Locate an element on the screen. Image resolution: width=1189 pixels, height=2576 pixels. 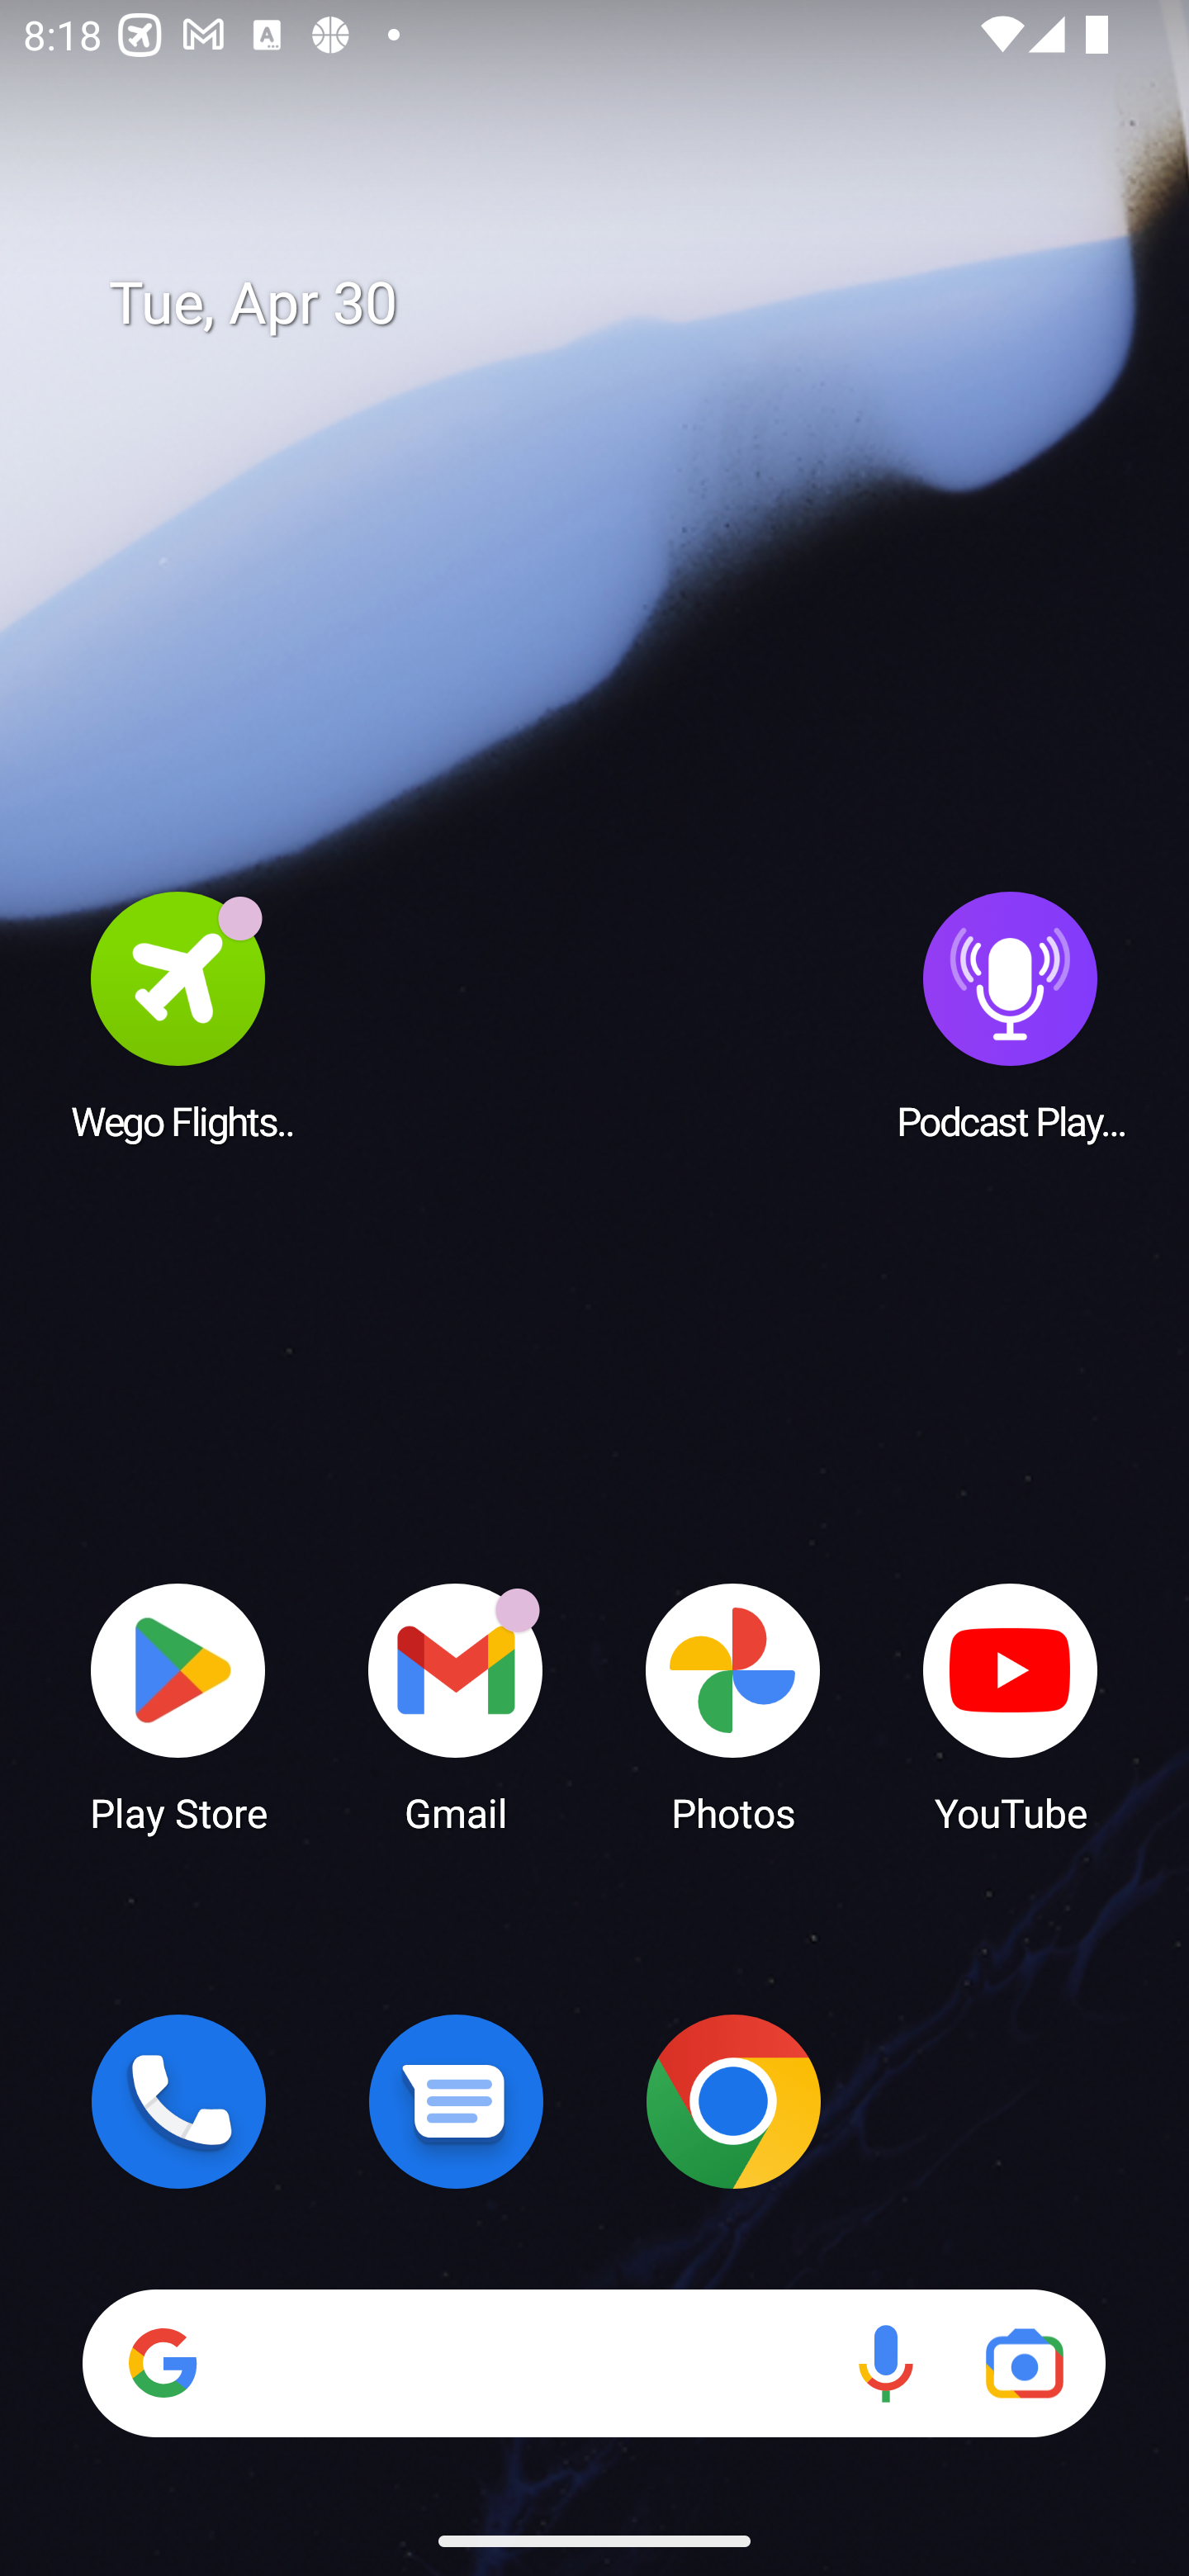
Gmail Gmail has 19 notifications is located at coordinates (456, 1706).